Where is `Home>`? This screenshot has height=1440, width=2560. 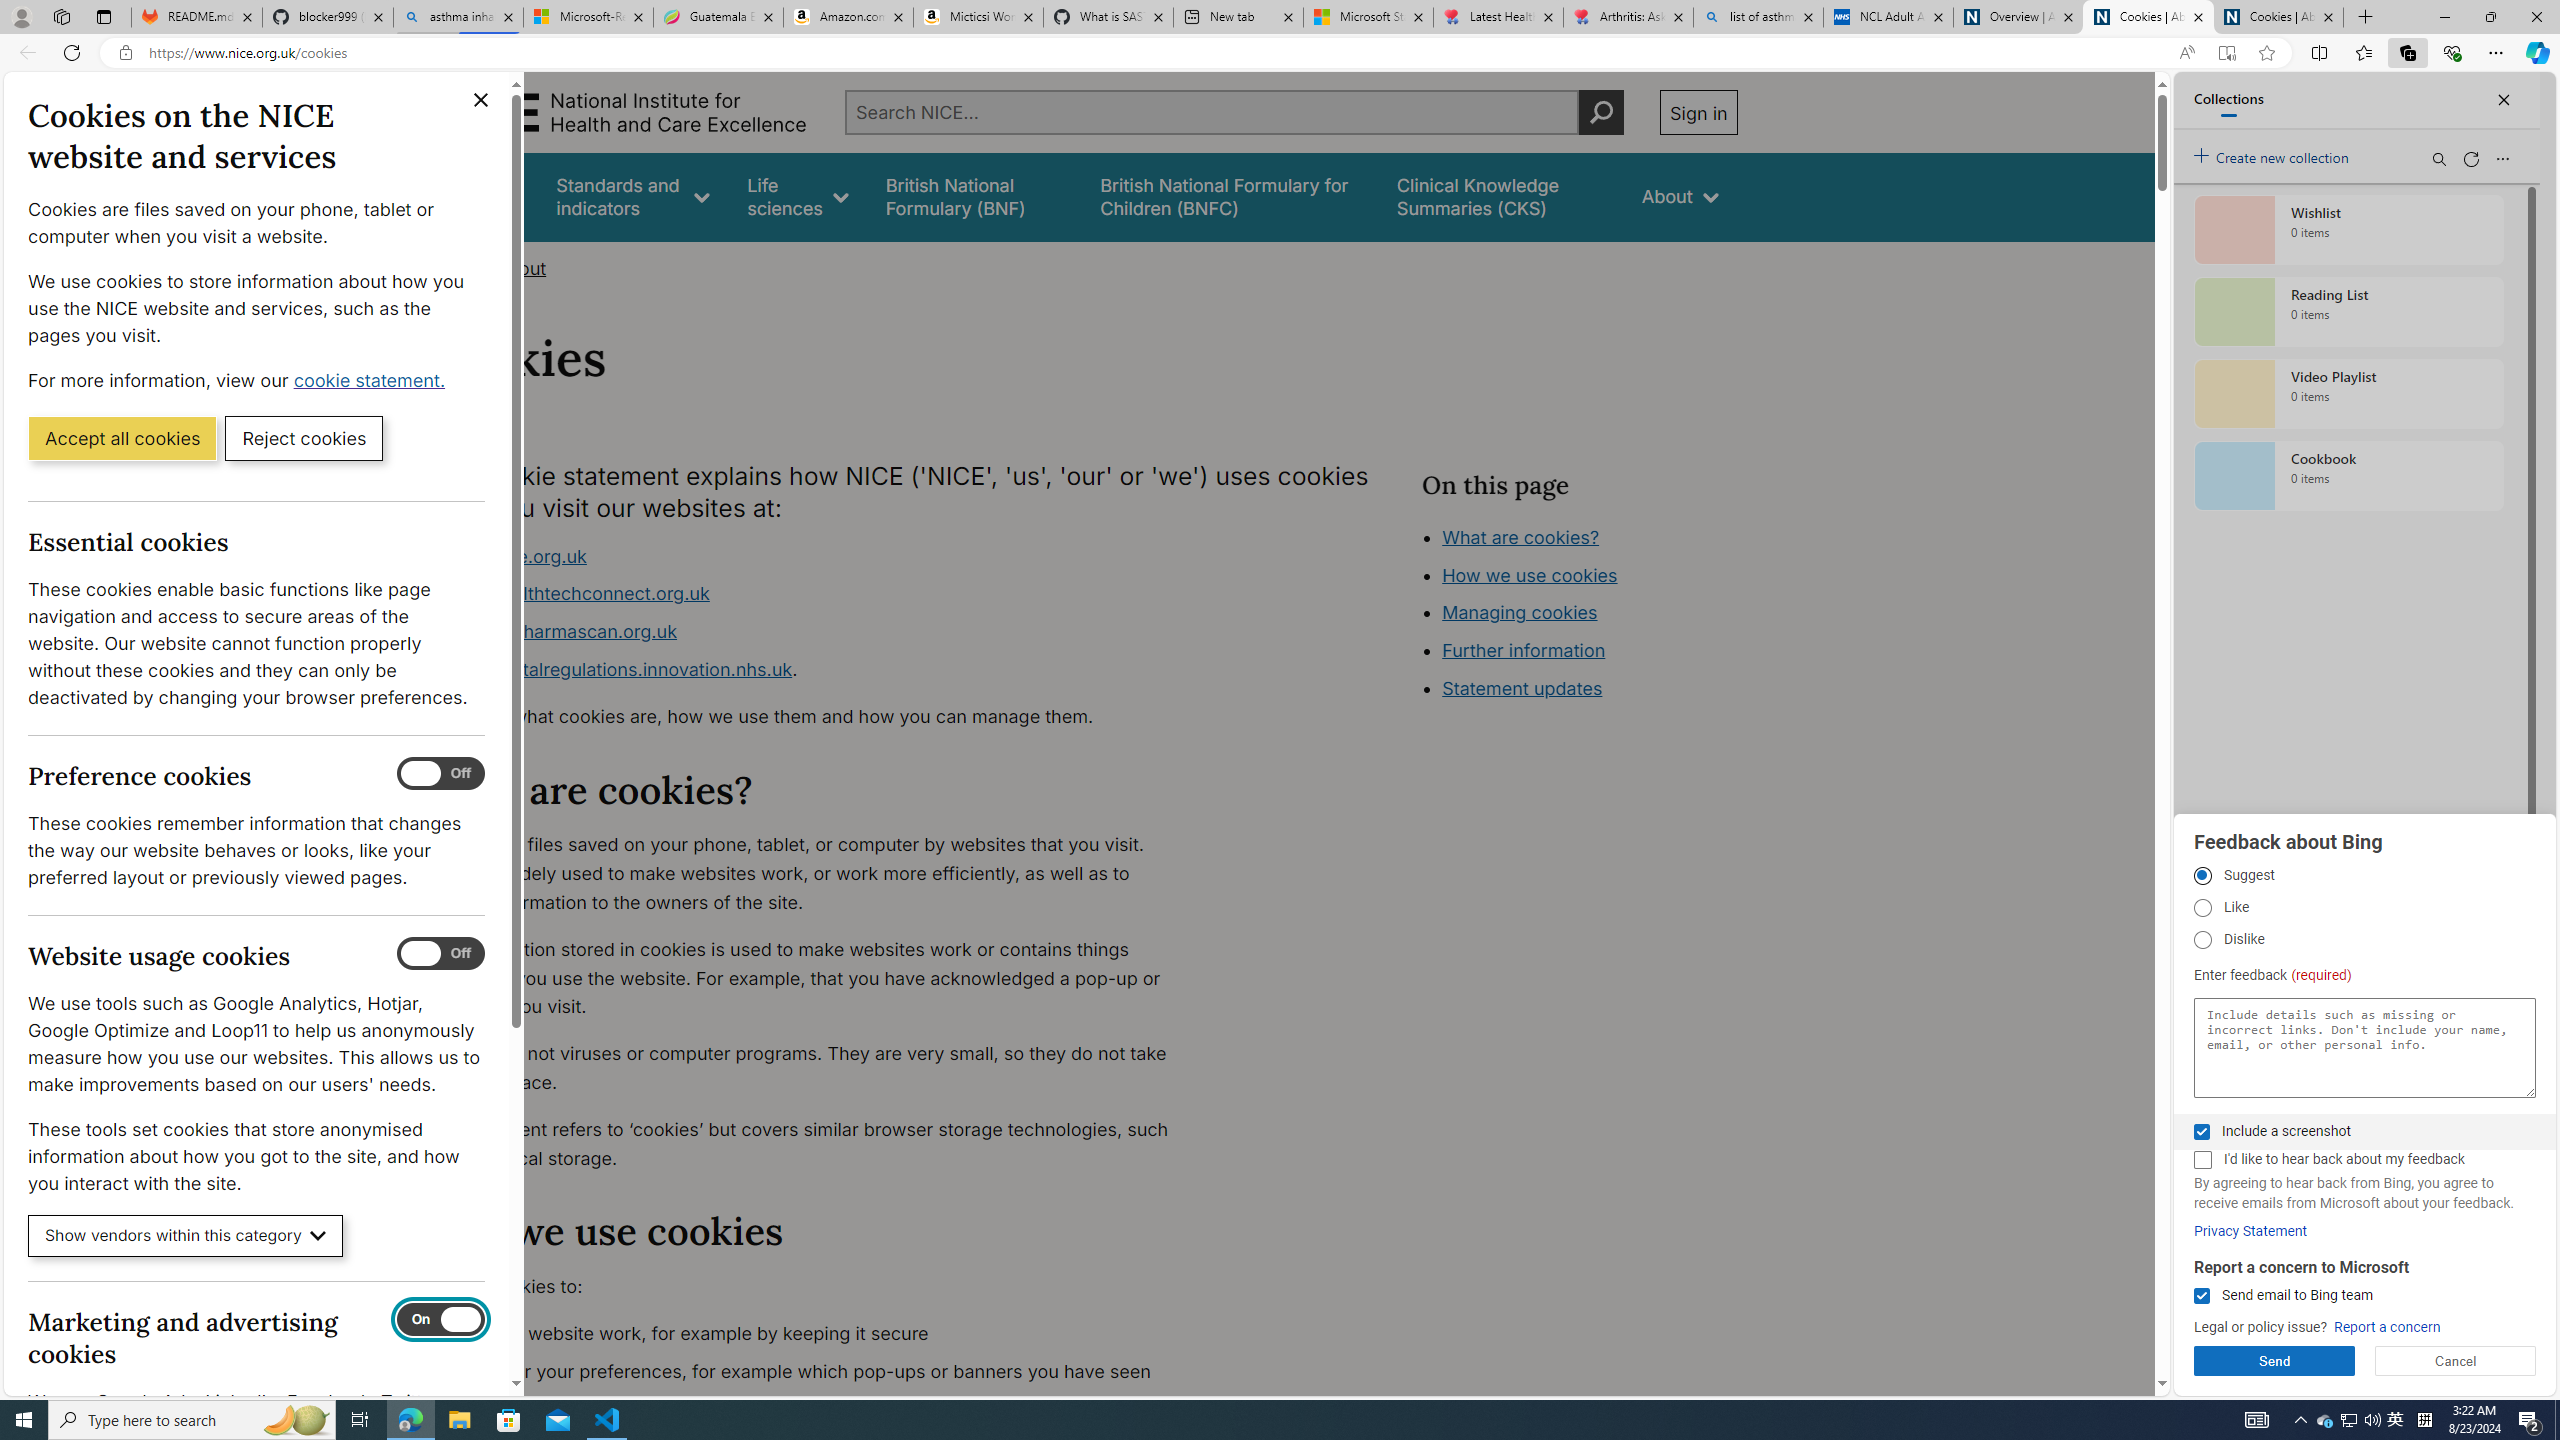
Home> is located at coordinates (455, 268).